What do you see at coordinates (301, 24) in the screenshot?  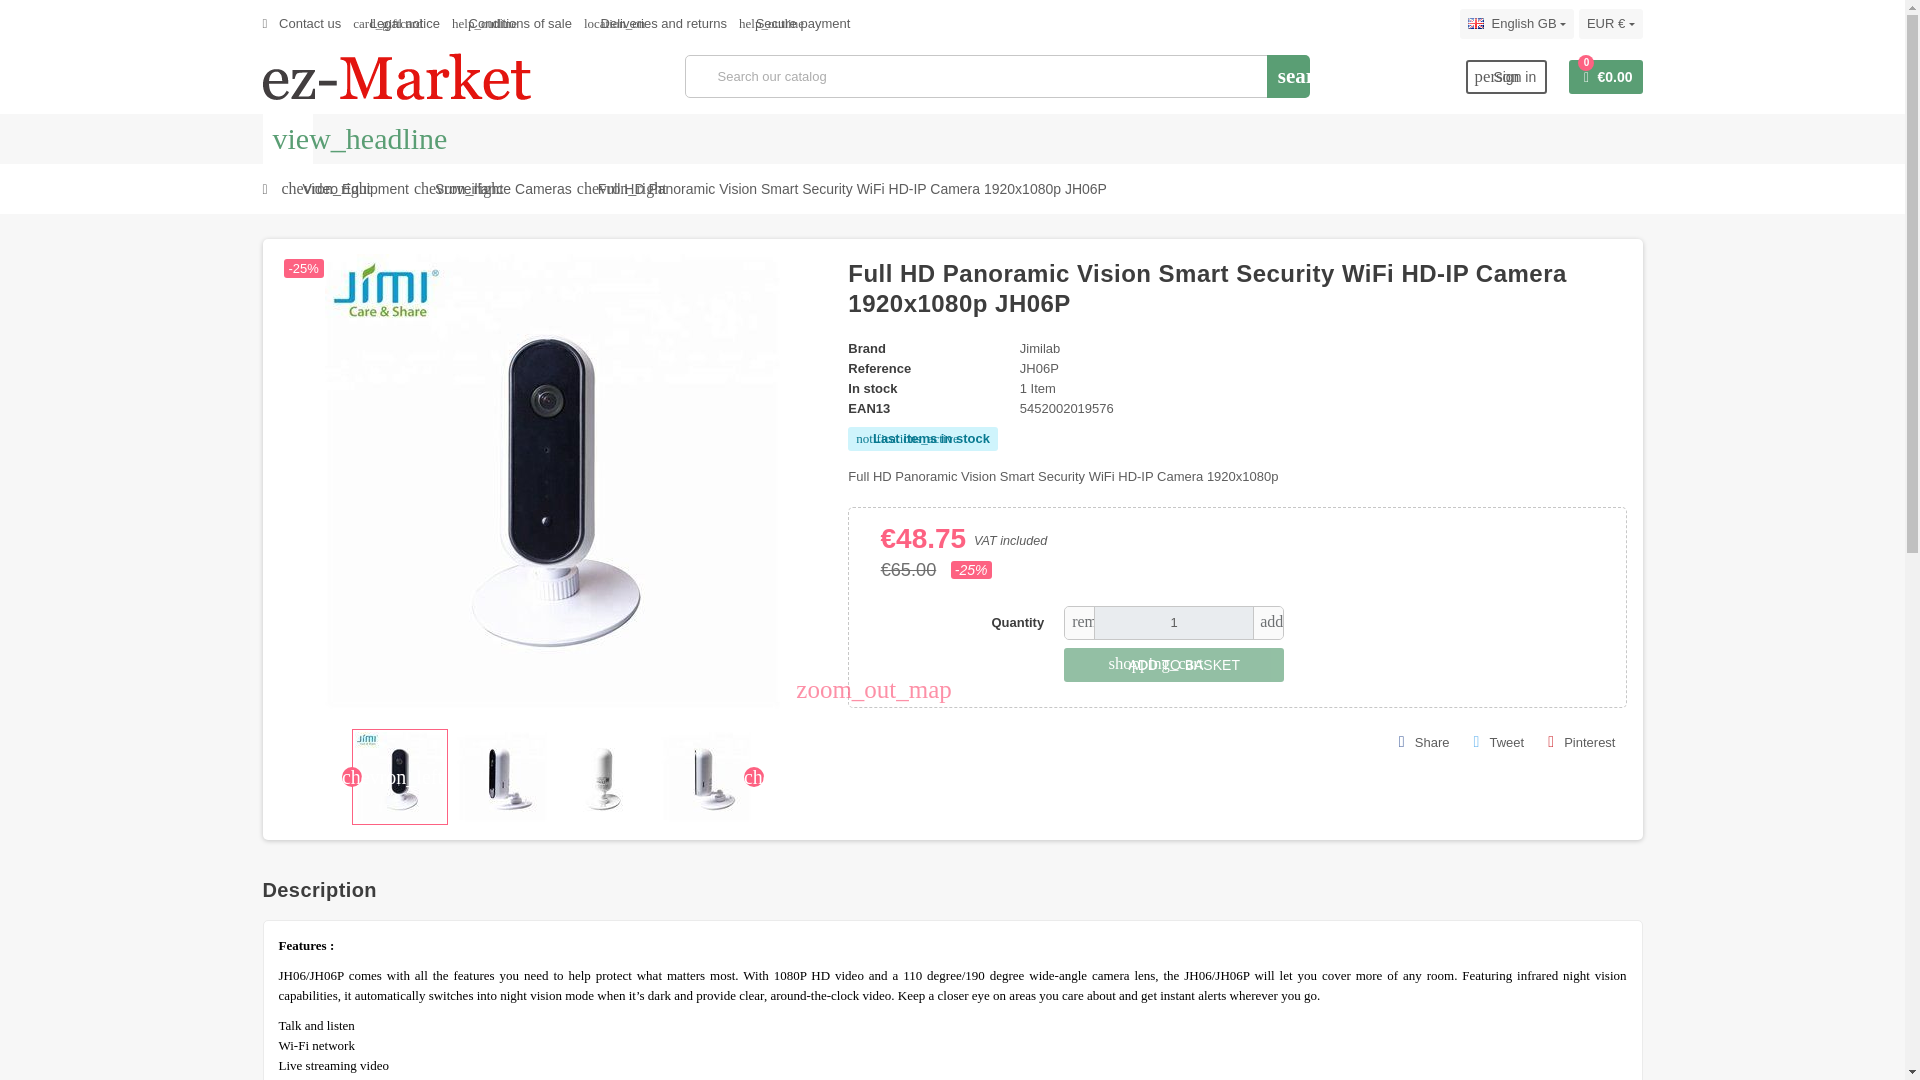 I see `Contact us` at bounding box center [301, 24].